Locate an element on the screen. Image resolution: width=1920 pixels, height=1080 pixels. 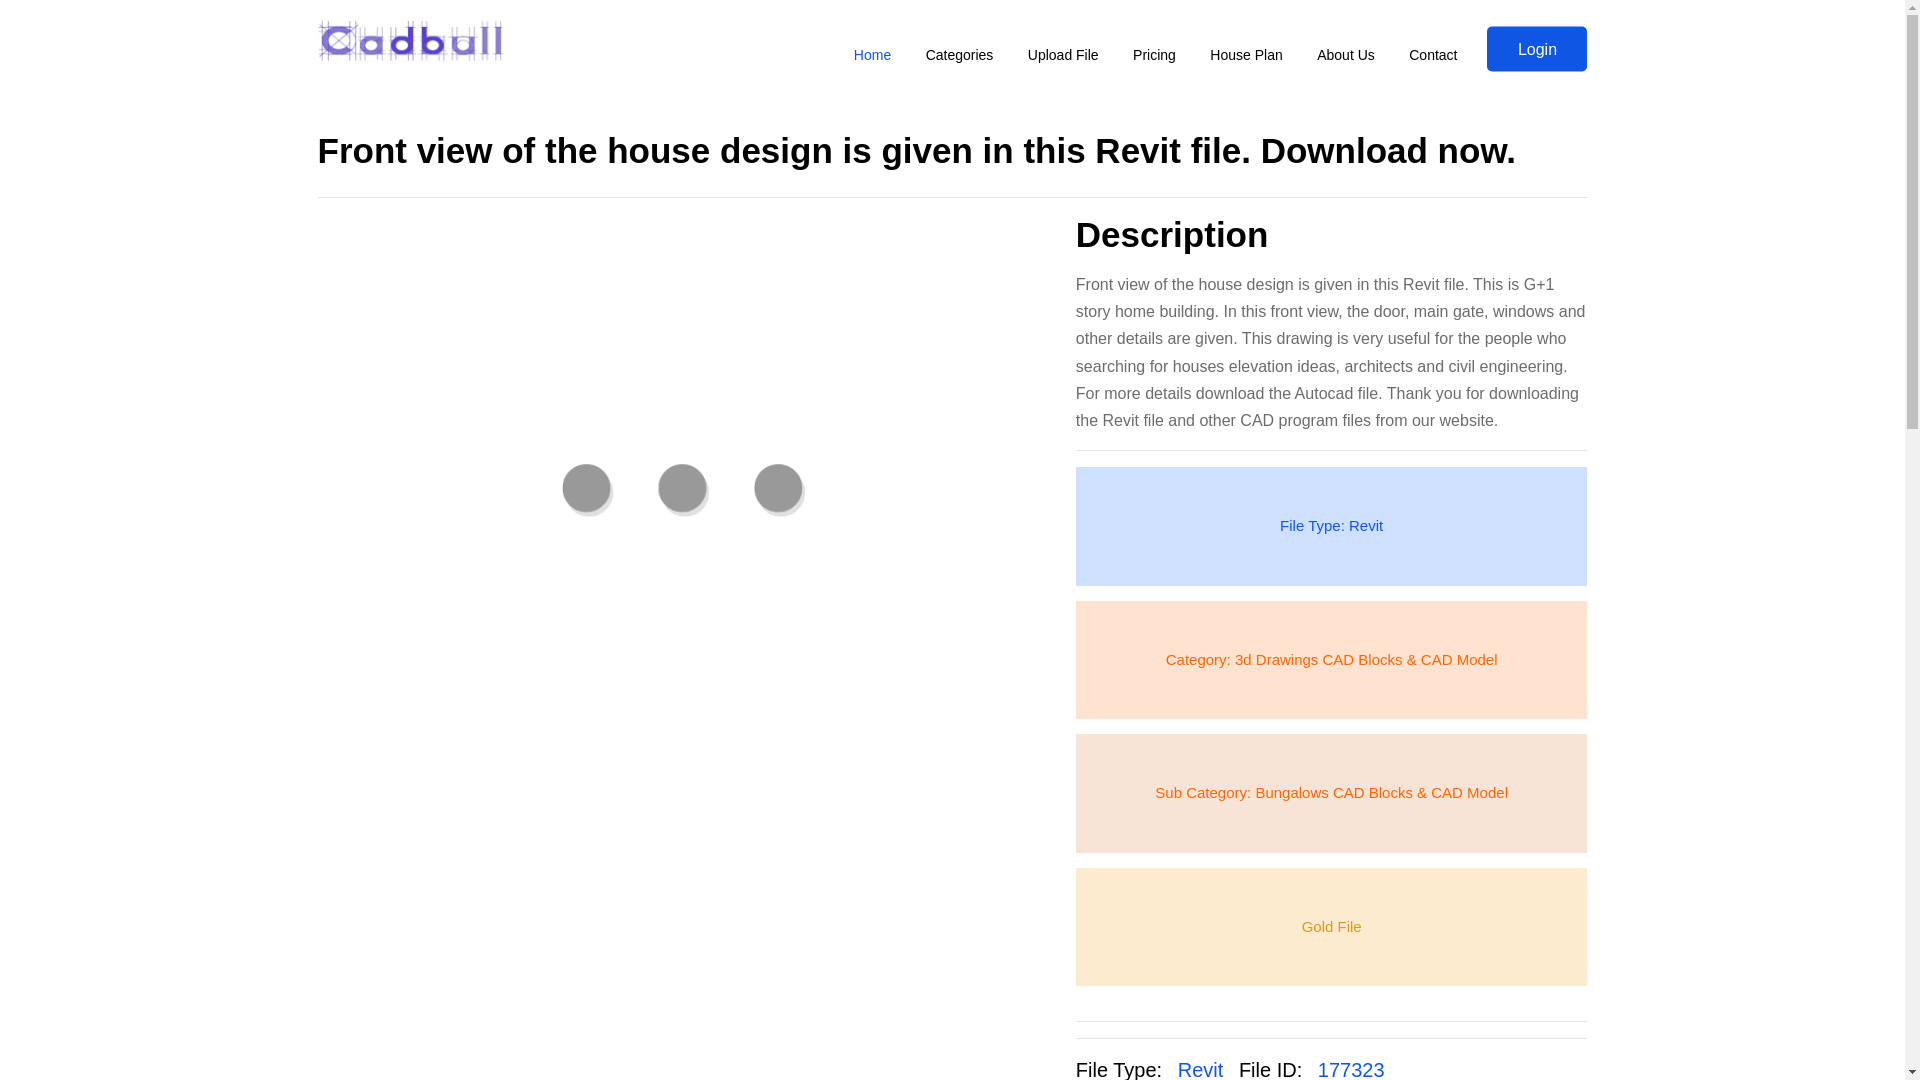
Home is located at coordinates (872, 56).